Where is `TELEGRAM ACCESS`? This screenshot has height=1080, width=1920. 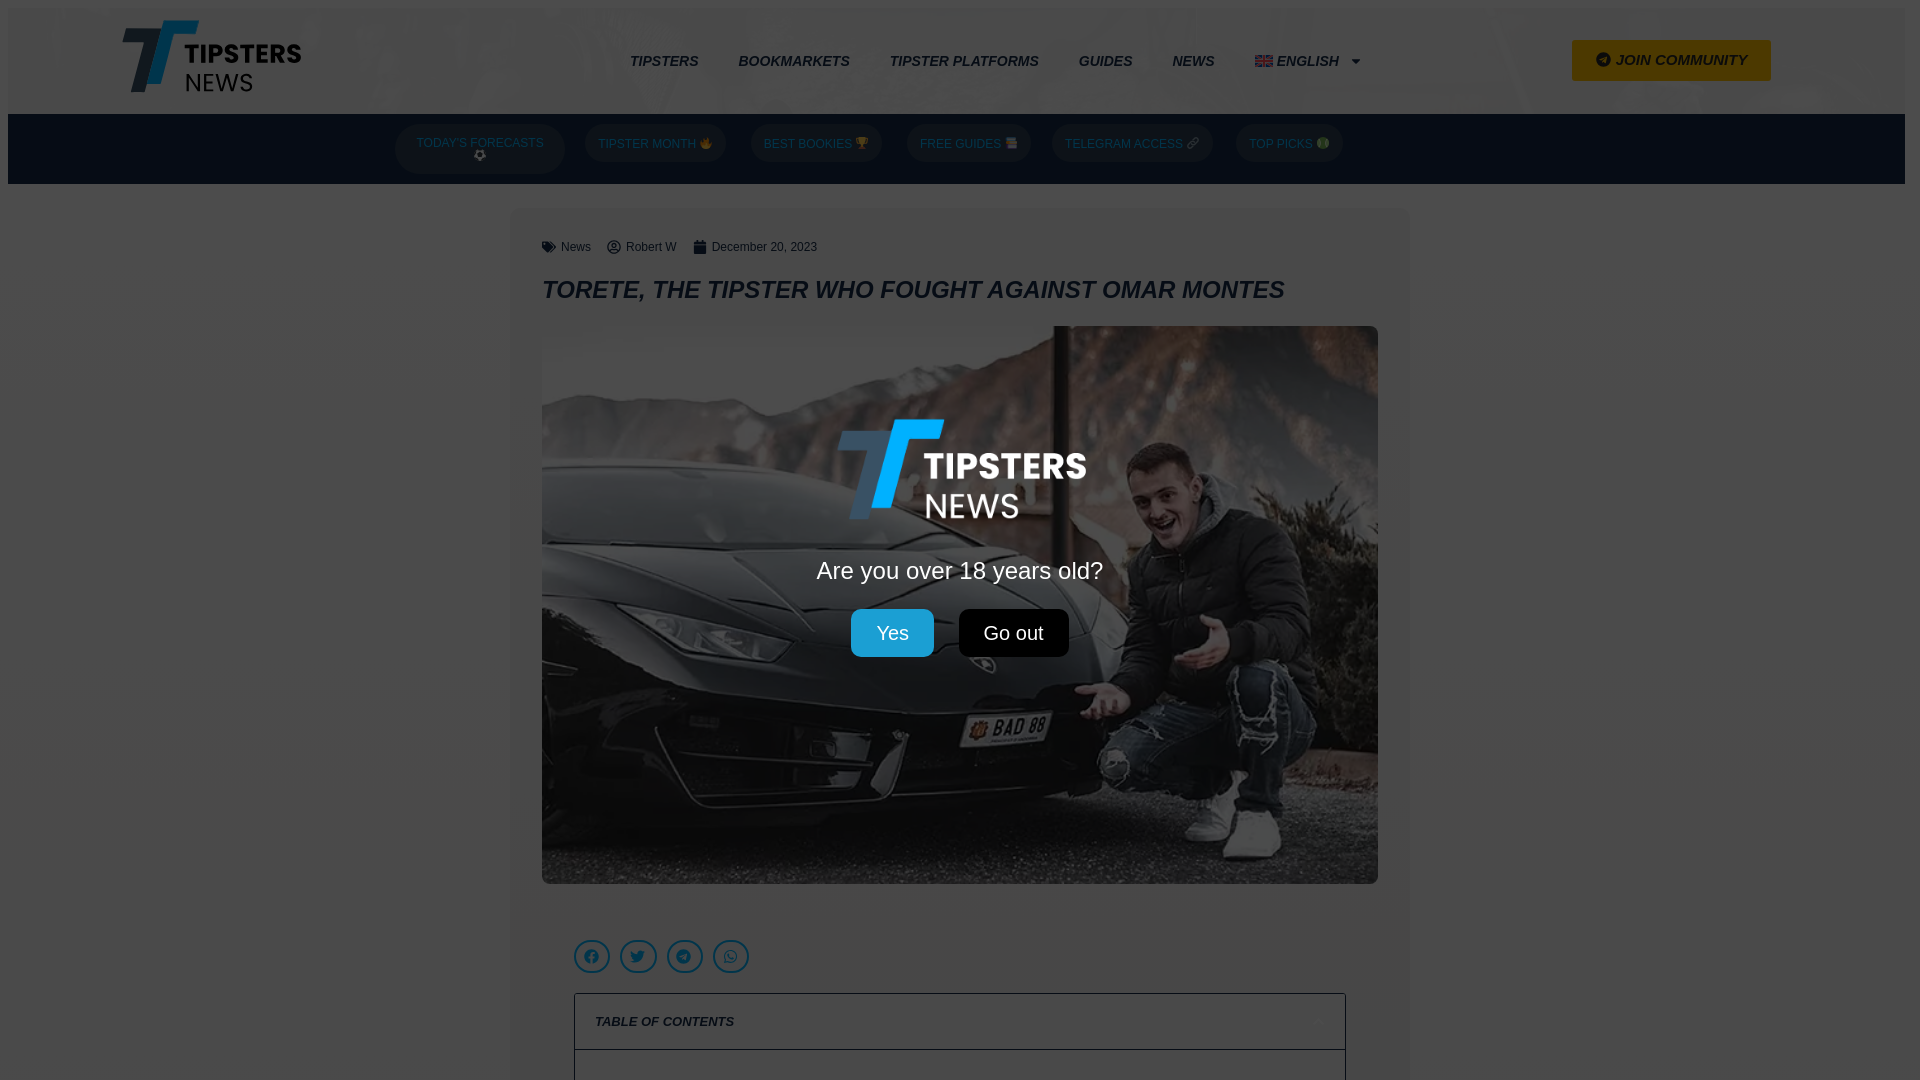
TELEGRAM ACCESS is located at coordinates (1132, 144).